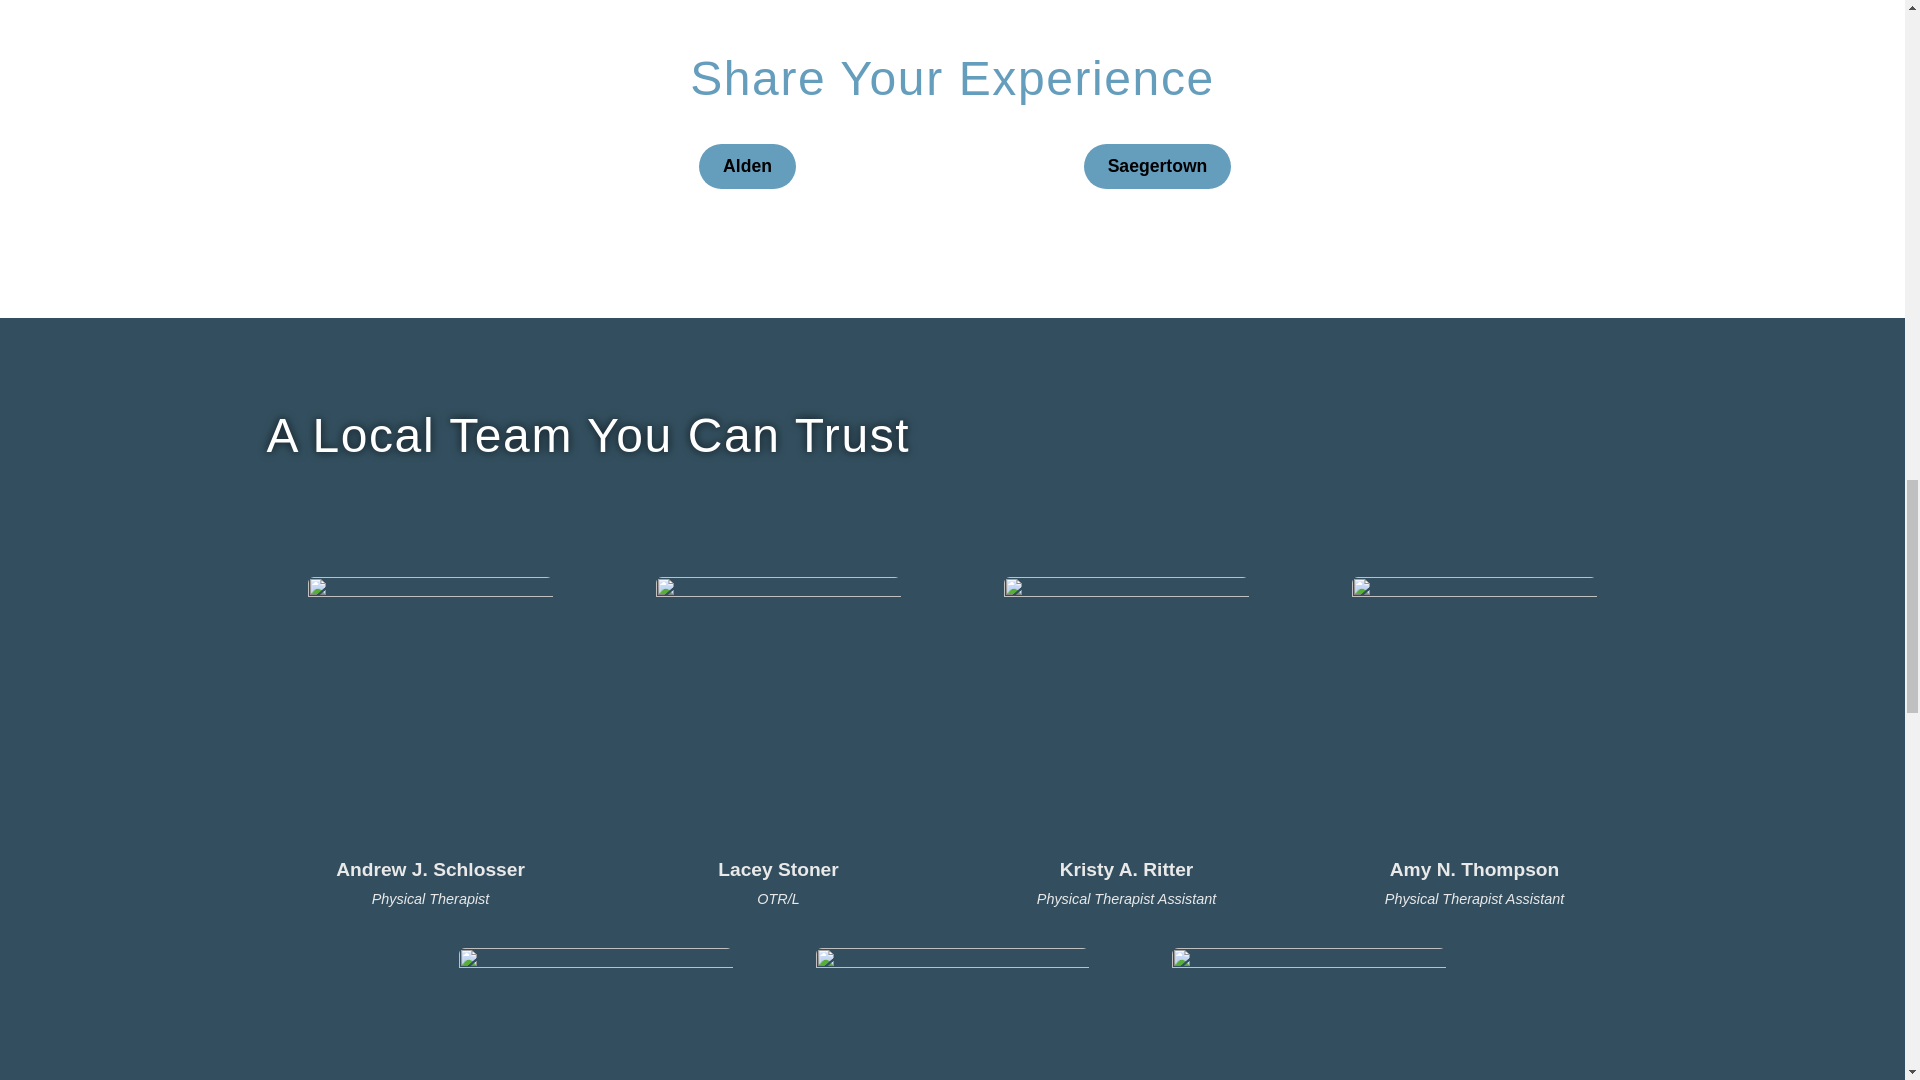  Describe the element at coordinates (747, 166) in the screenshot. I see `Alden` at that location.